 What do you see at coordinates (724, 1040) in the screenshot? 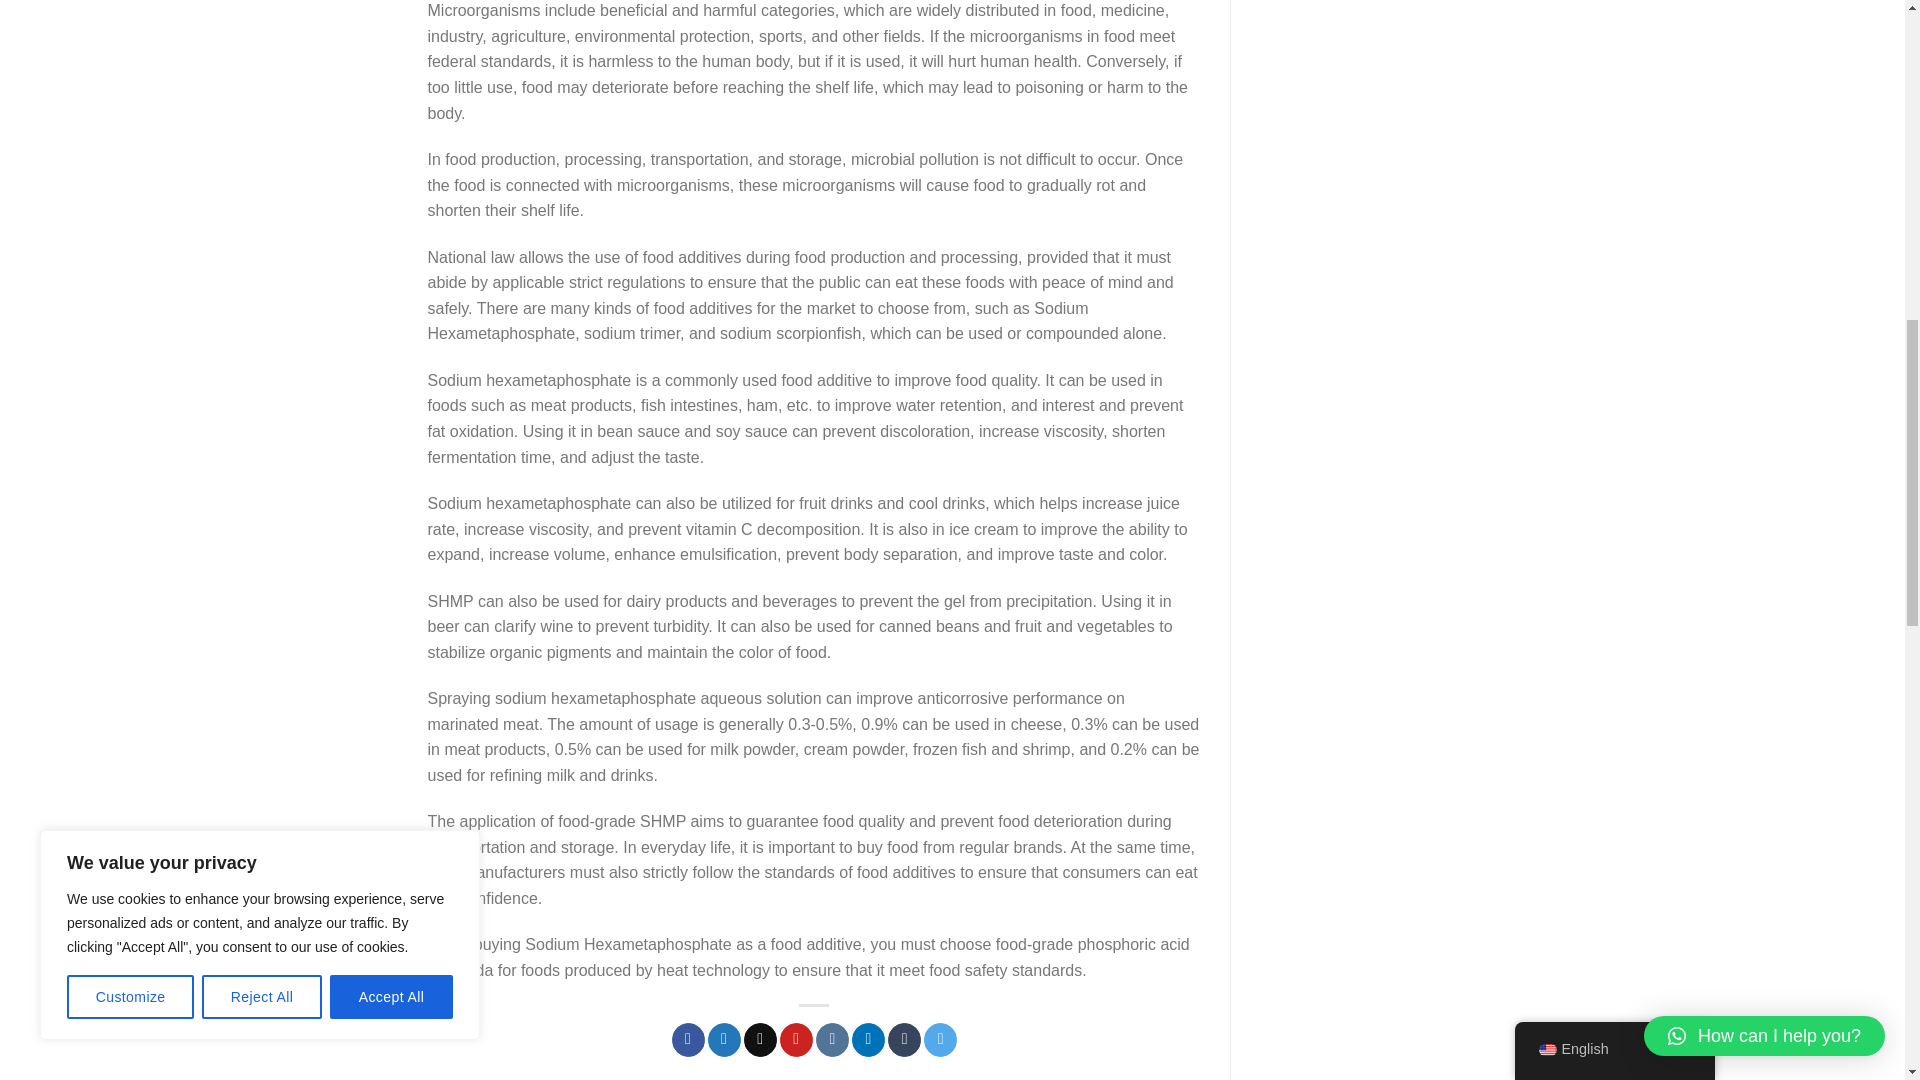
I see `Share on Twitter` at bounding box center [724, 1040].